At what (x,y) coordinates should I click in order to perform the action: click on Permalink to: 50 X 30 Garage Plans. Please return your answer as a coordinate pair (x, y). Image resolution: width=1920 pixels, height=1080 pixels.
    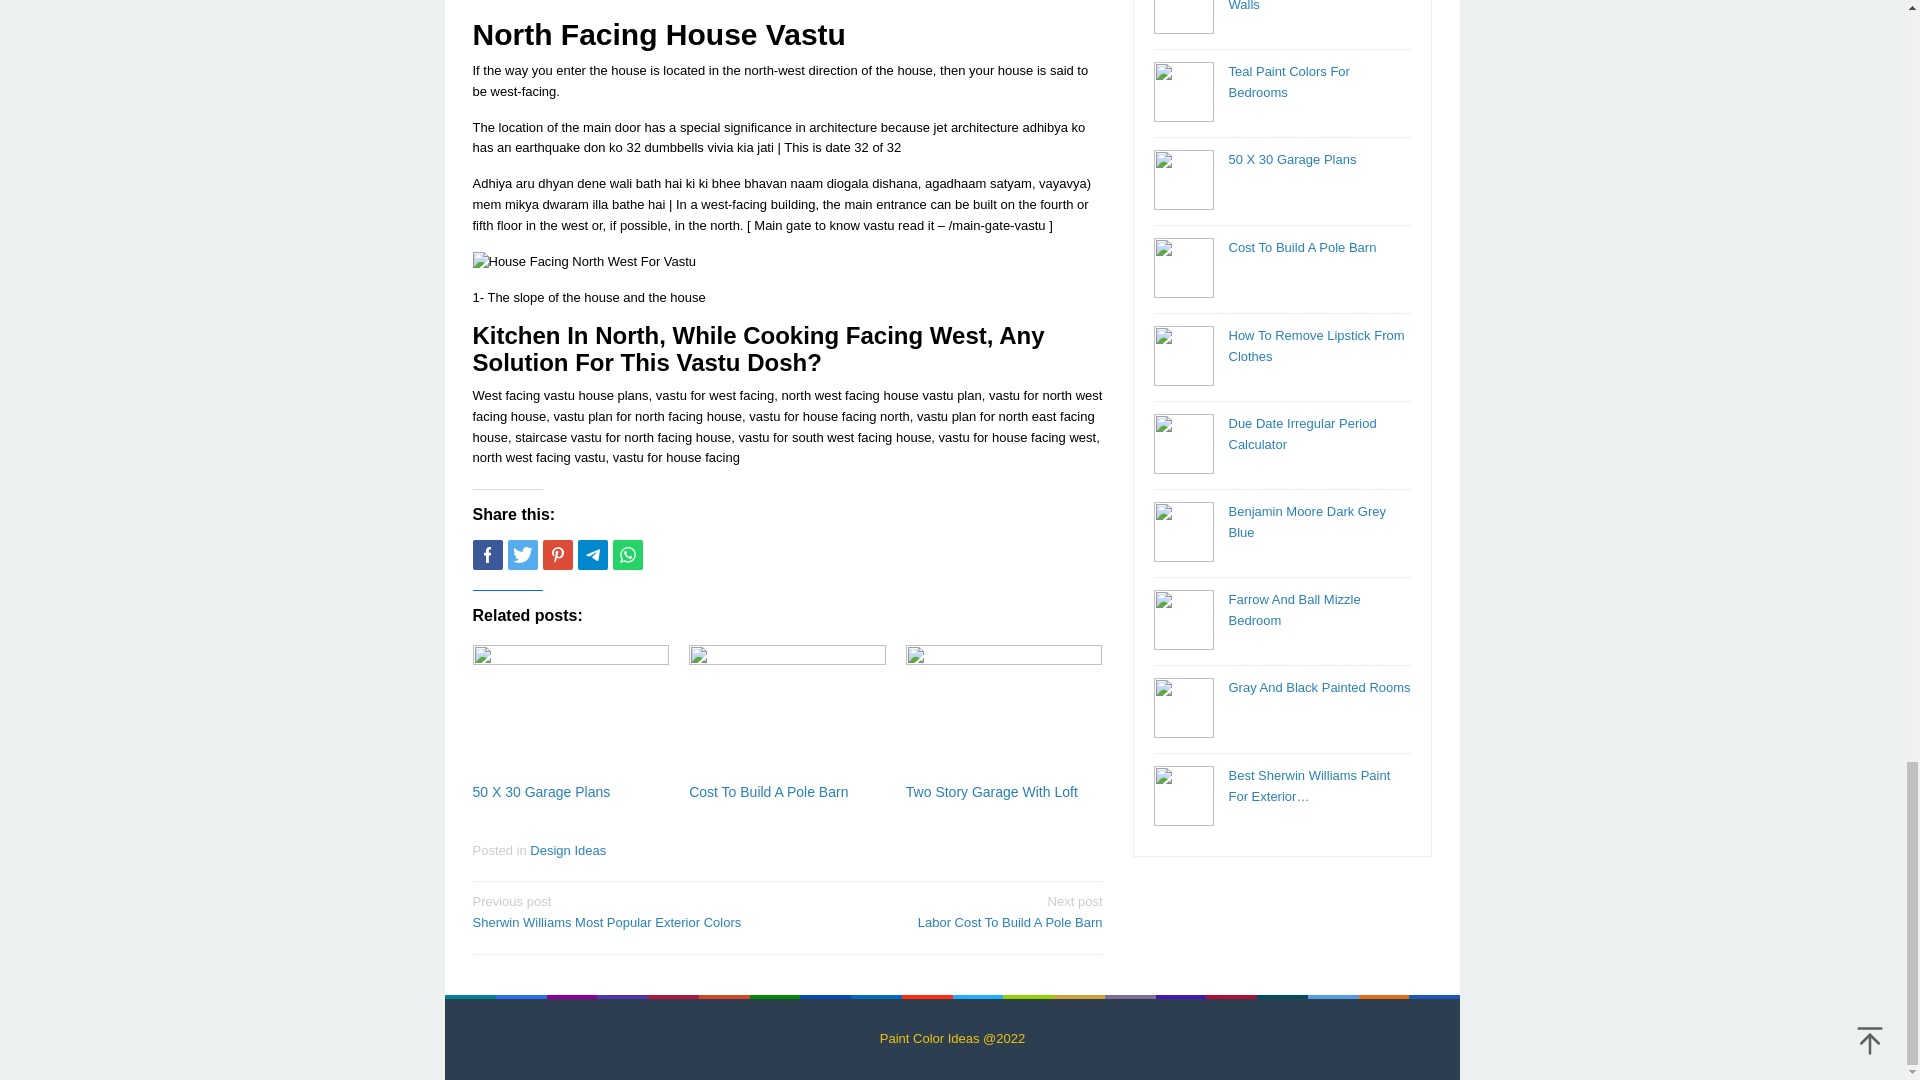
    Looking at the image, I should click on (584, 262).